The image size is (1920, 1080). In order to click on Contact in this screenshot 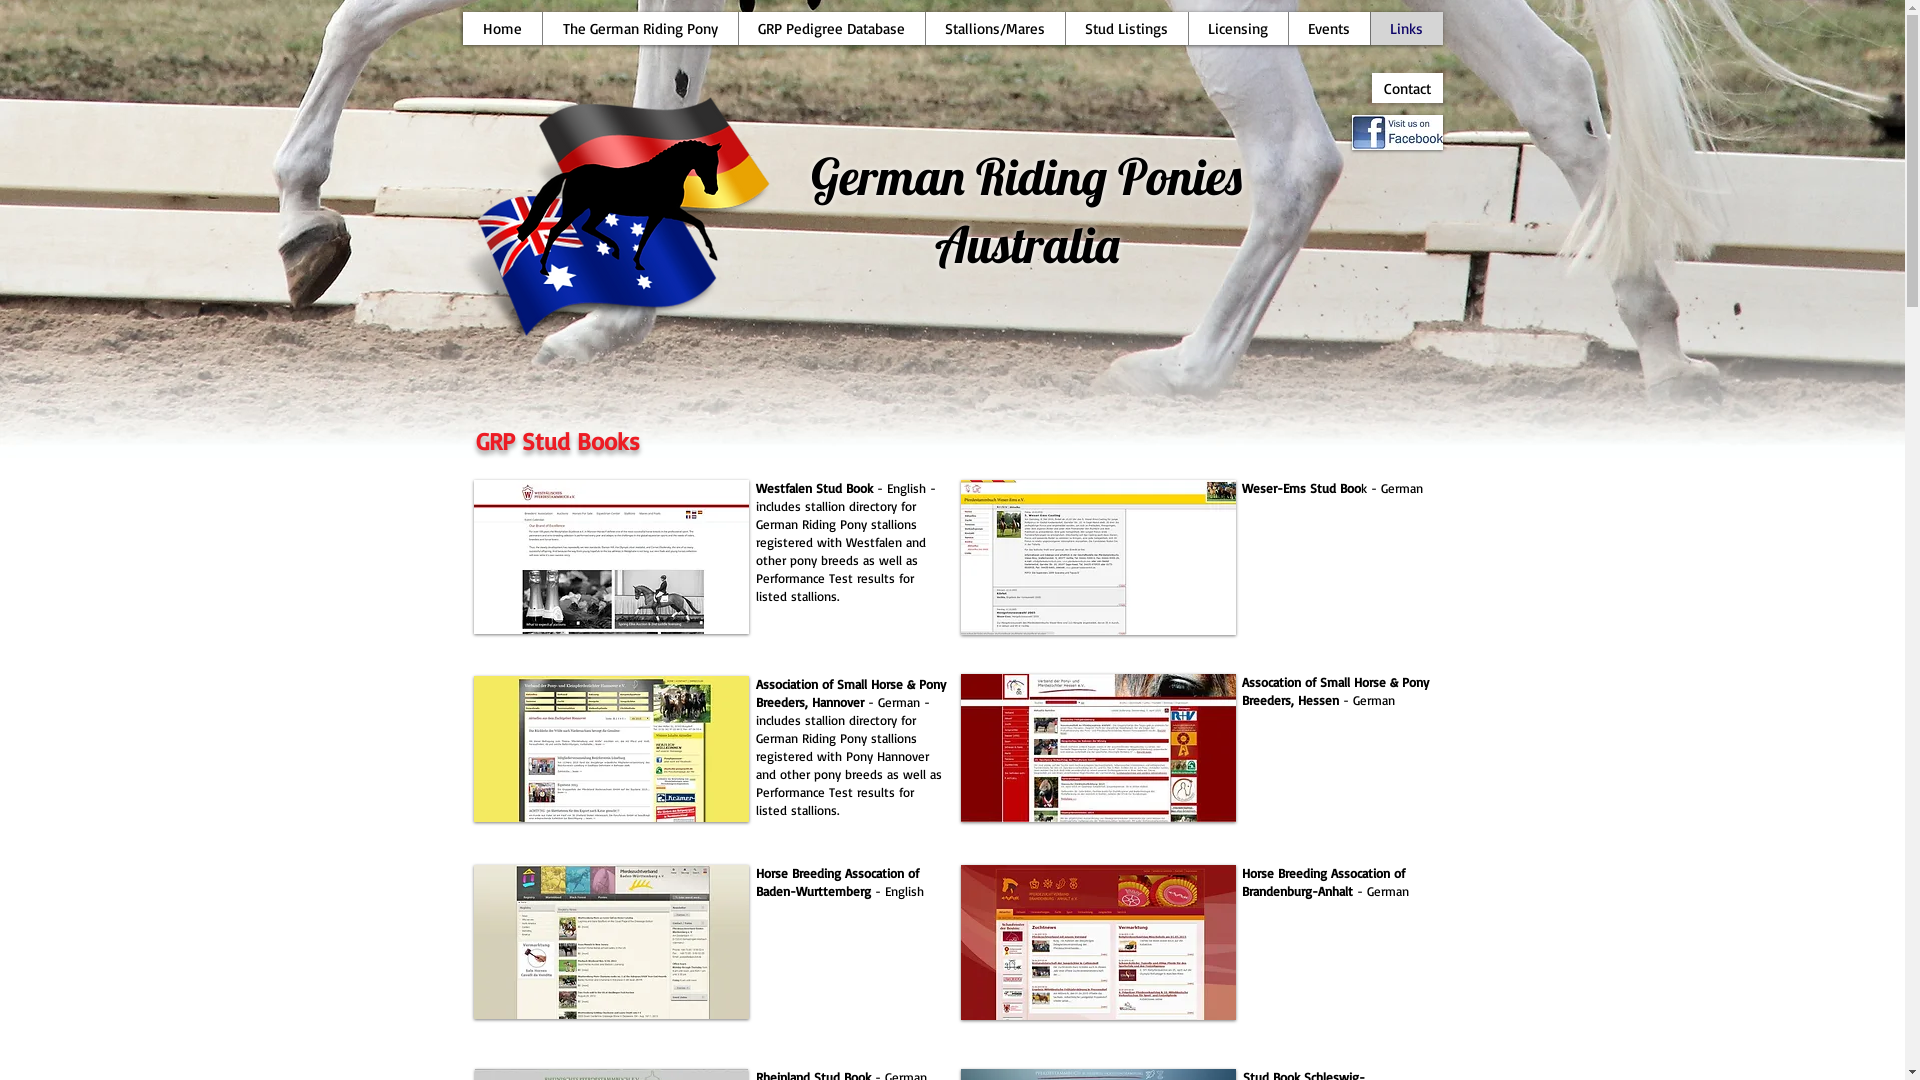, I will do `click(1408, 88)`.